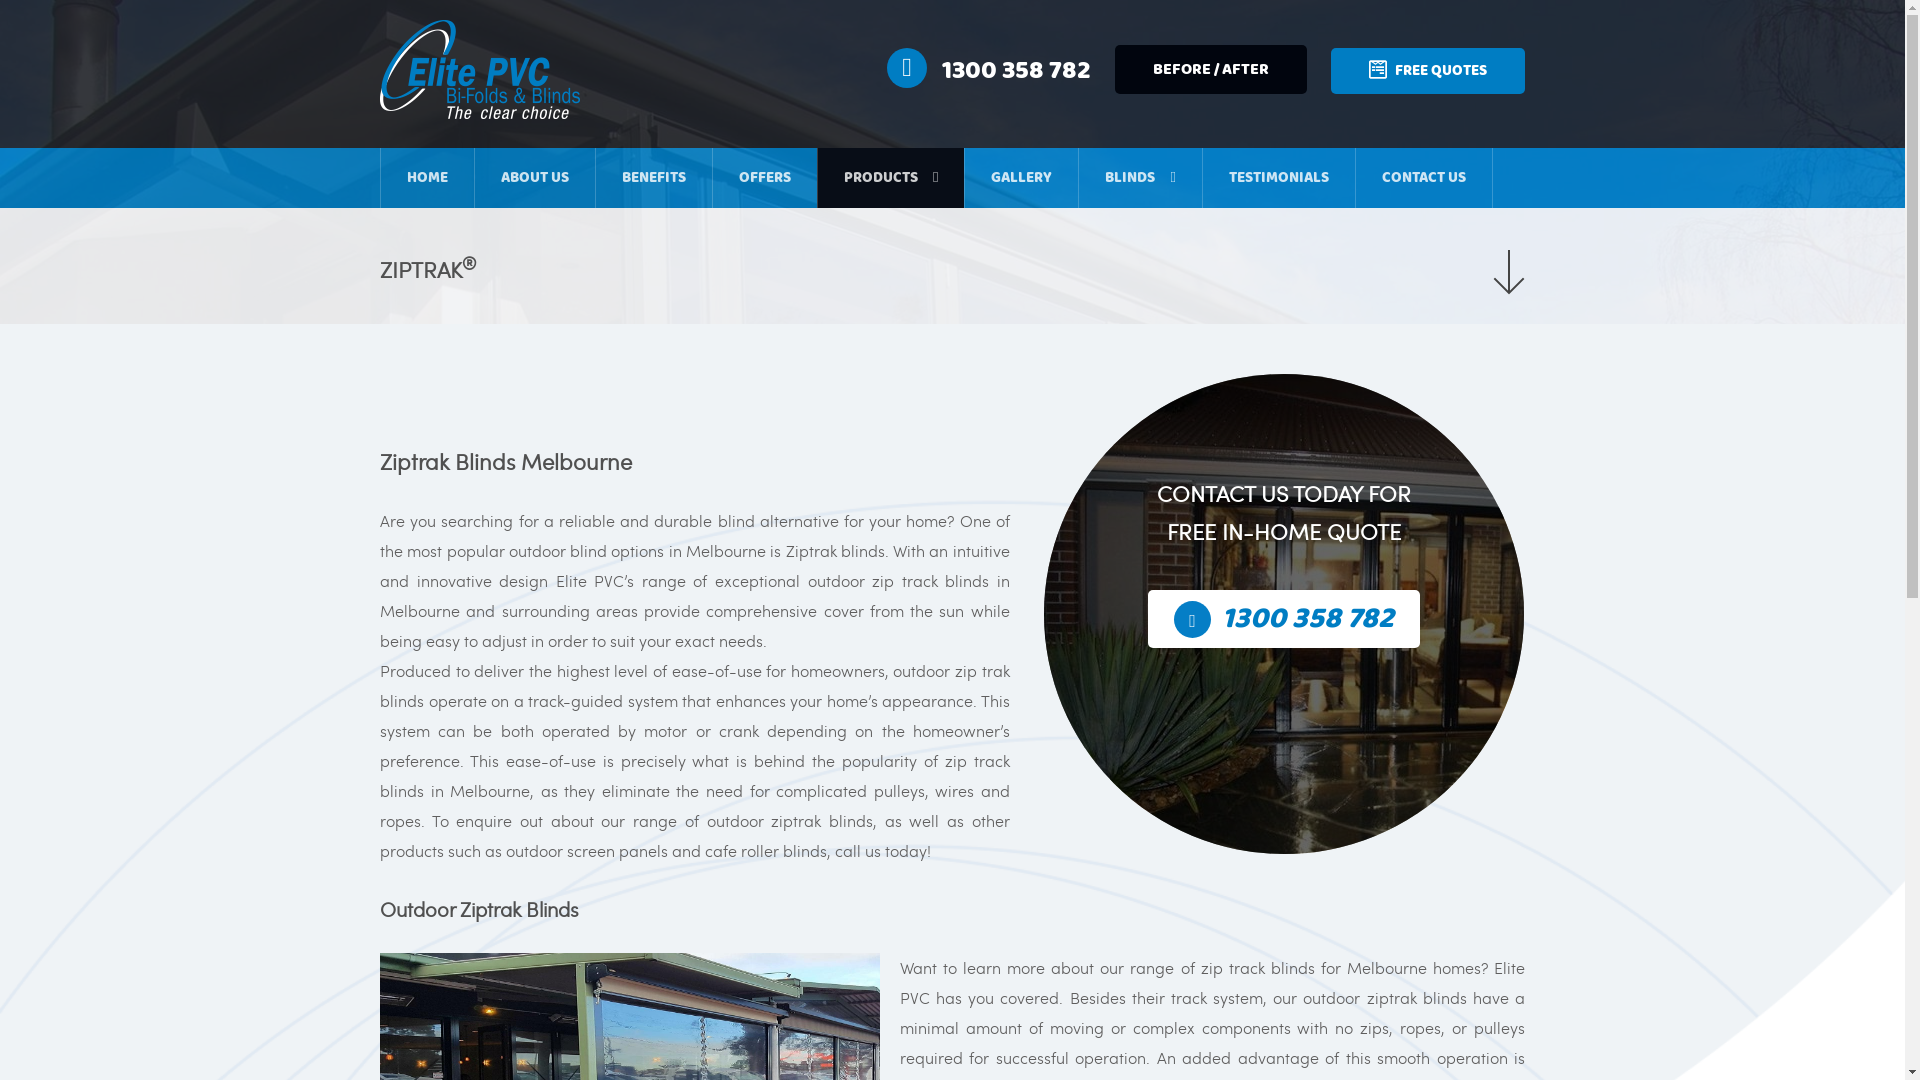 The width and height of the screenshot is (1920, 1080). What do you see at coordinates (558, 550) in the screenshot?
I see `outdoor blind` at bounding box center [558, 550].